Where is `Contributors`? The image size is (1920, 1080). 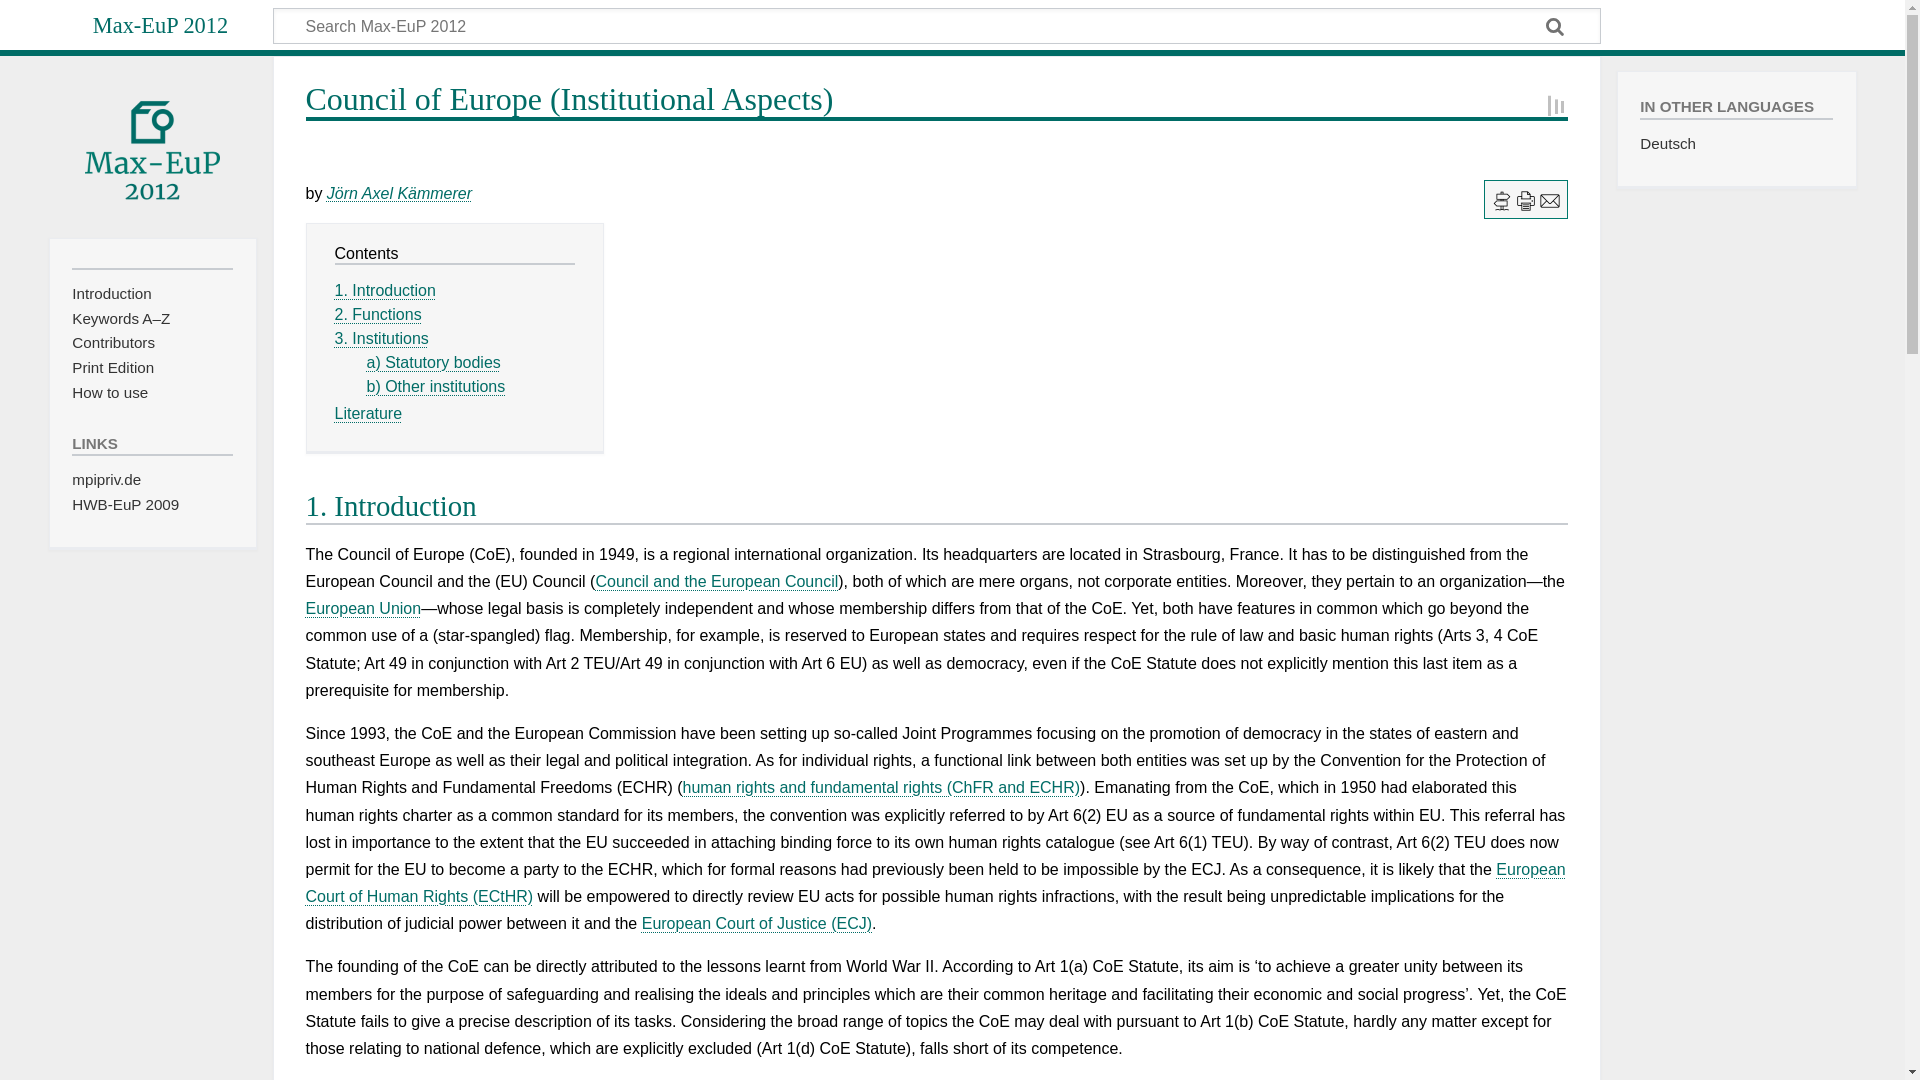 Contributors is located at coordinates (114, 342).